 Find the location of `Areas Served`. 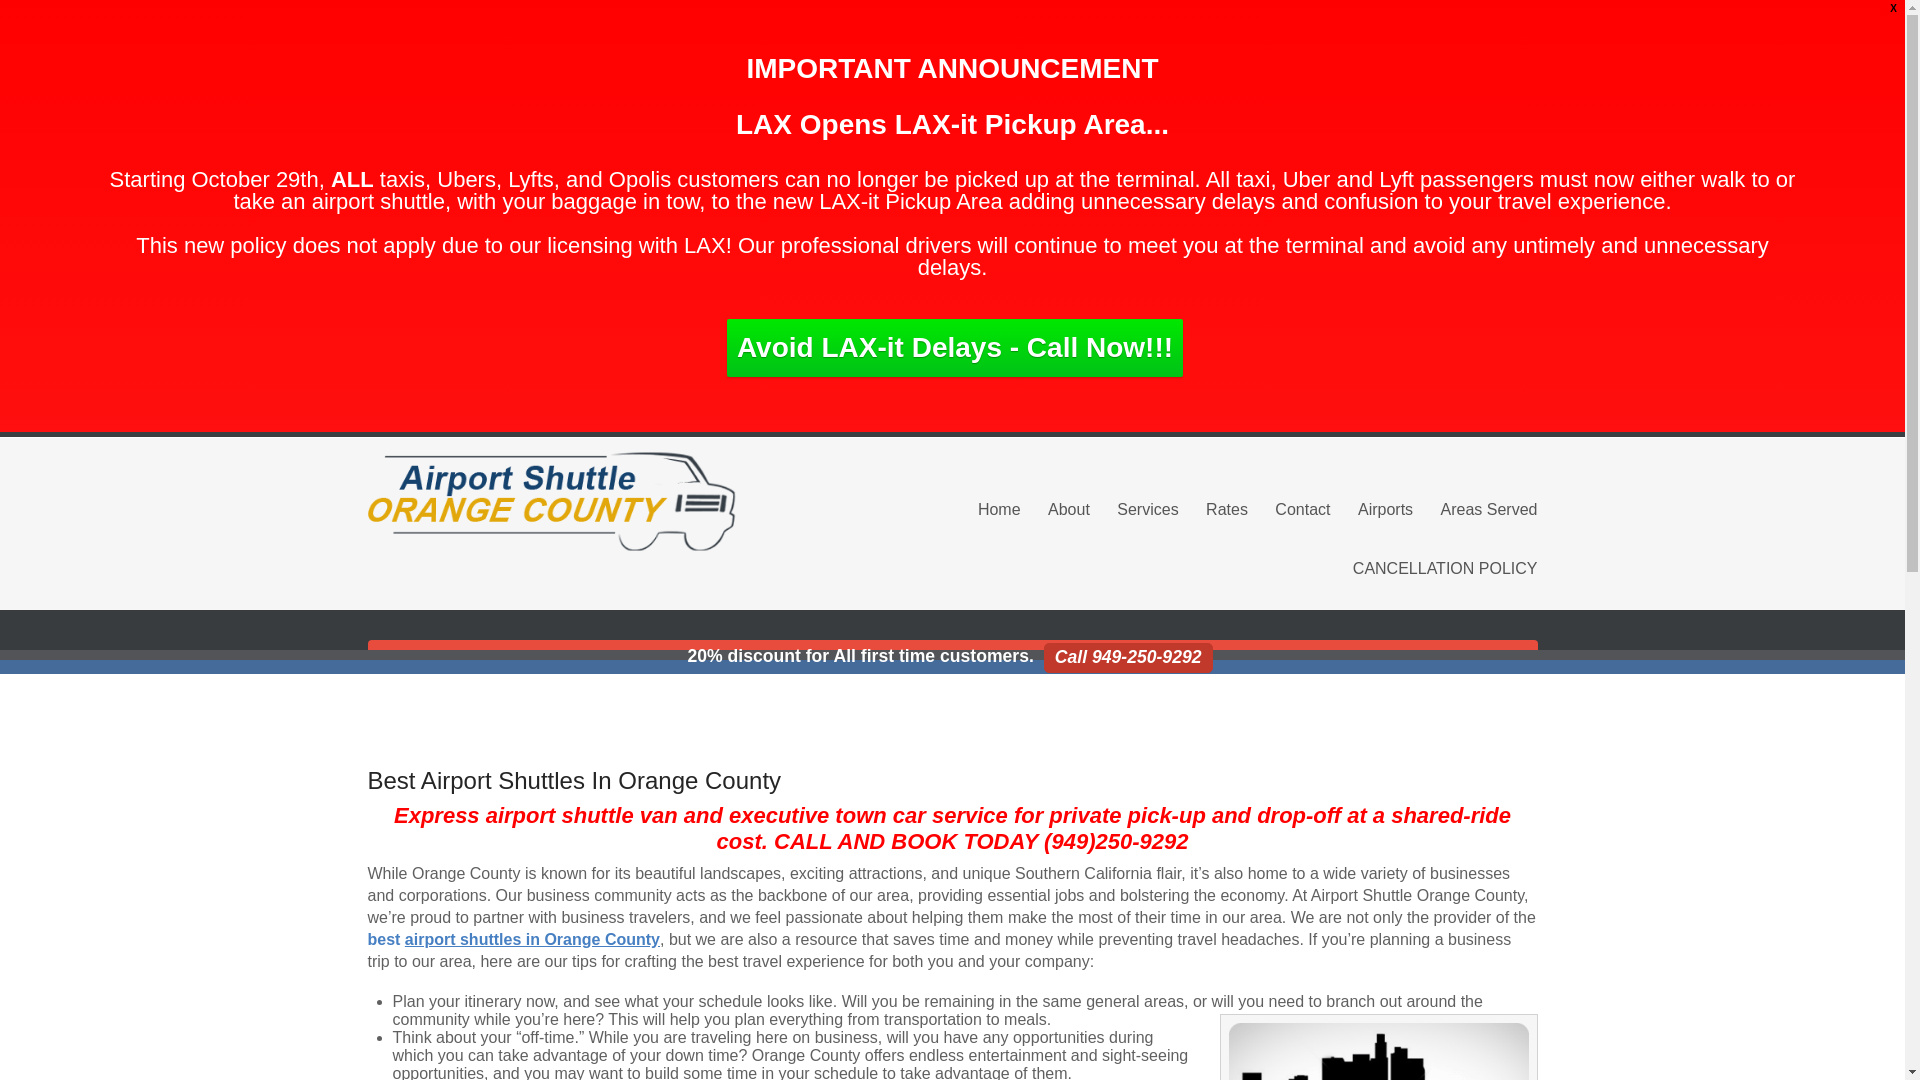

Areas Served is located at coordinates (1489, 508).